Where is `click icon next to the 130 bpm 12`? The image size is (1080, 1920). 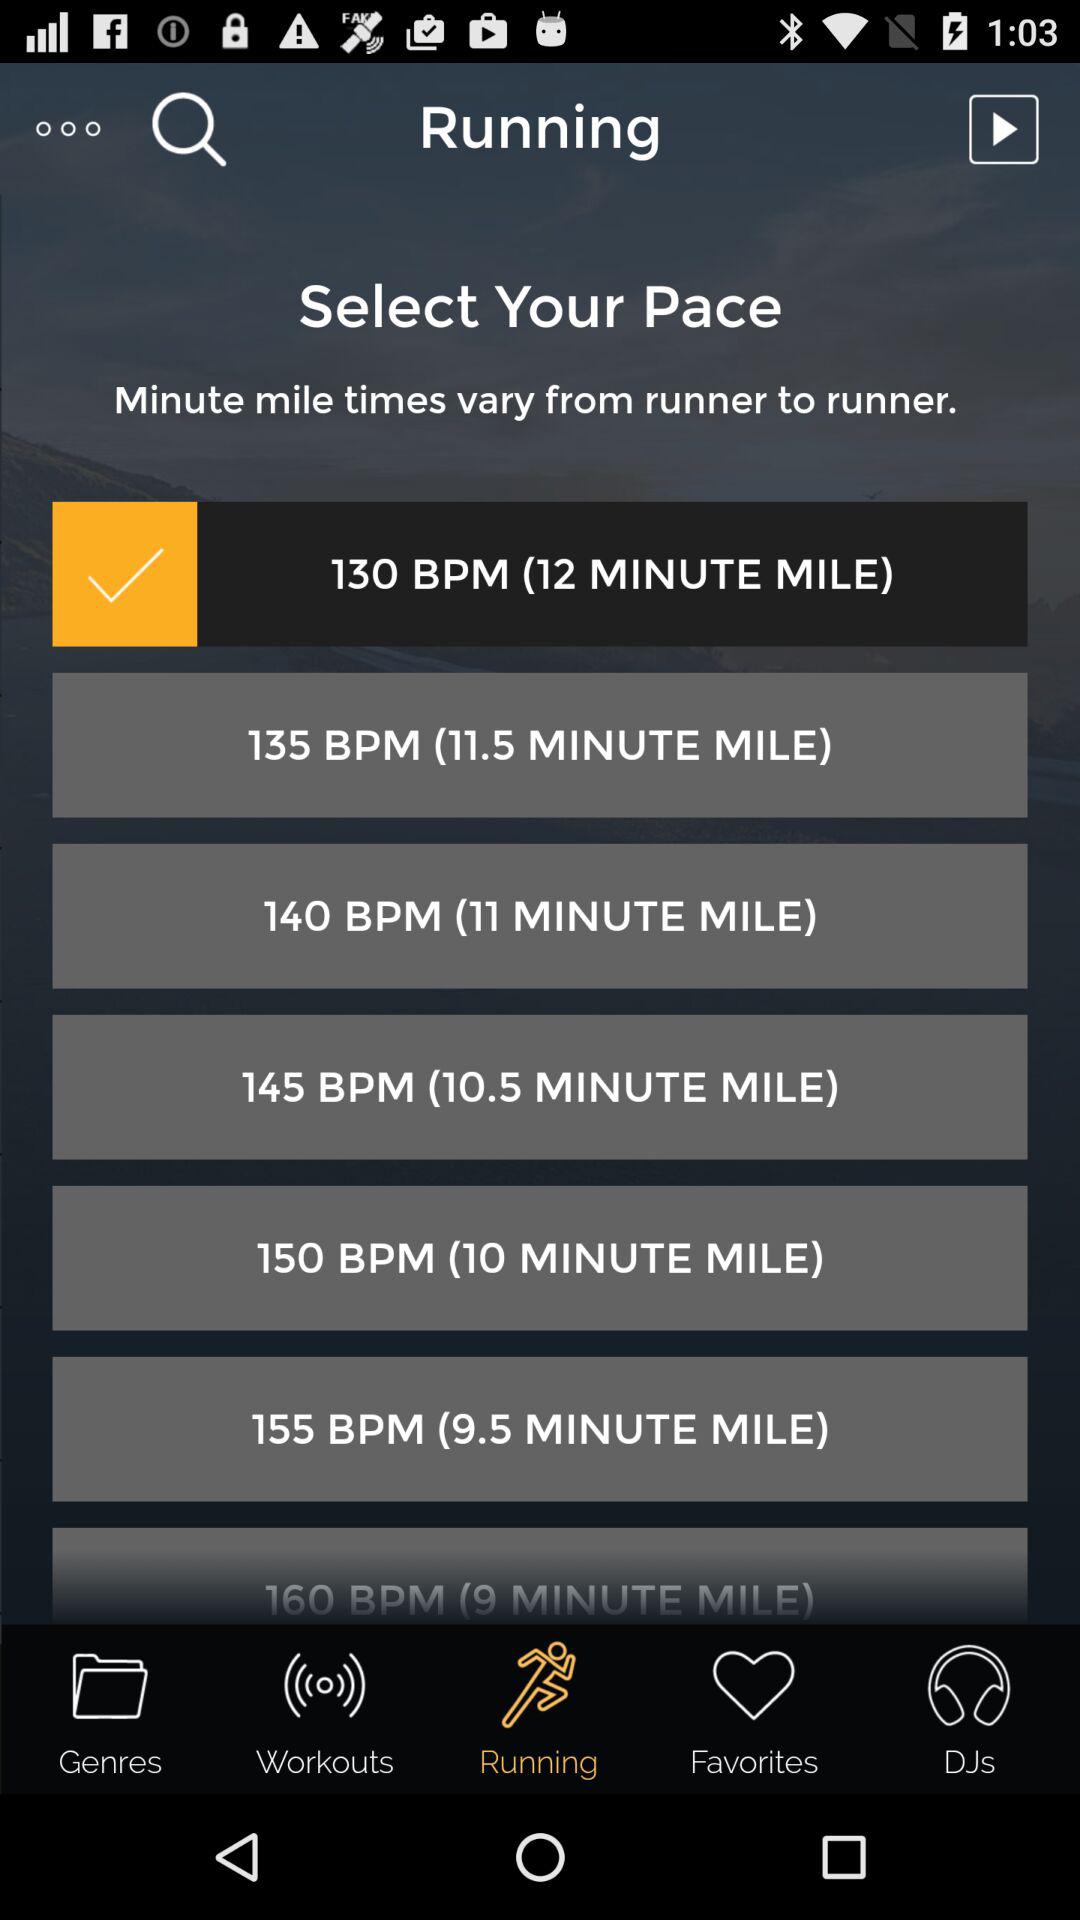
click icon next to the 130 bpm 12 is located at coordinates (124, 574).